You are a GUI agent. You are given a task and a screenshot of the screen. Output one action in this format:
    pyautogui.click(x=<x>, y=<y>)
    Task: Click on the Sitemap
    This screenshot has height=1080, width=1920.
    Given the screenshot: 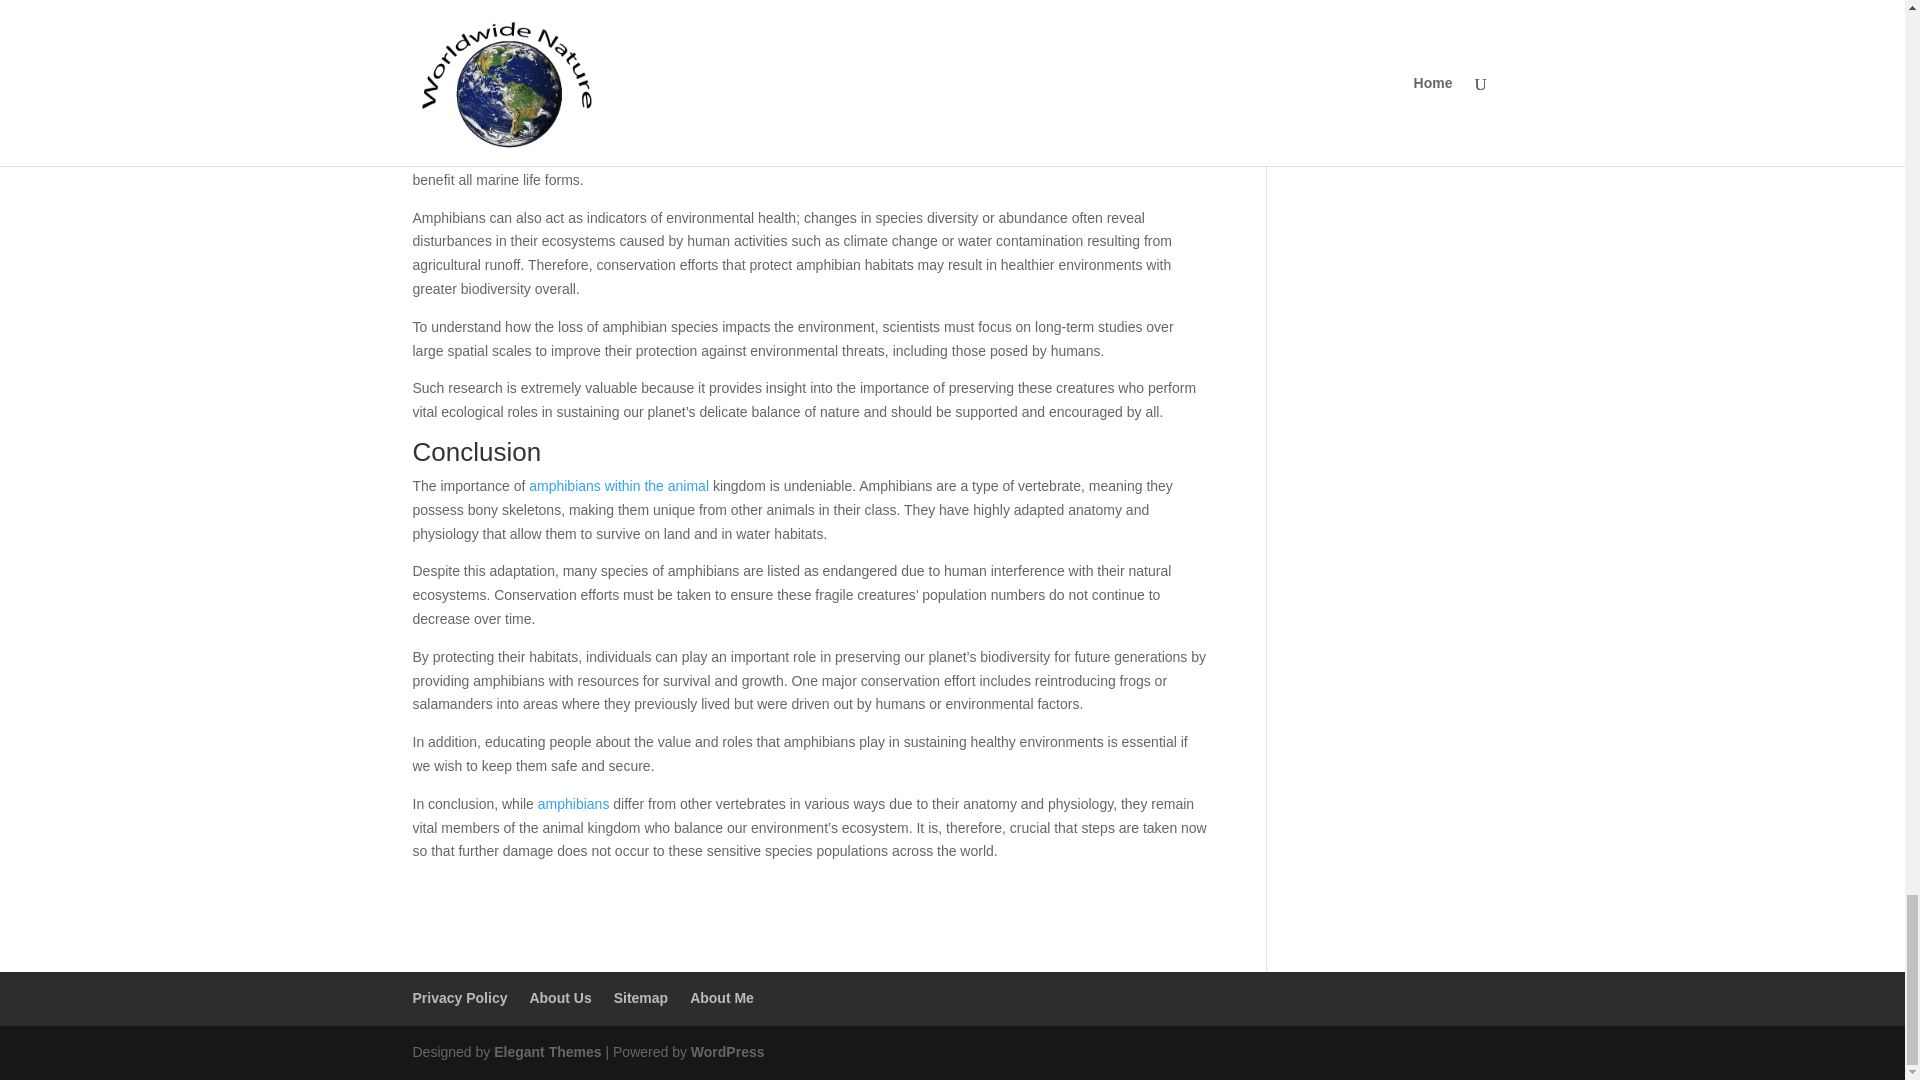 What is the action you would take?
    pyautogui.click(x=641, y=998)
    